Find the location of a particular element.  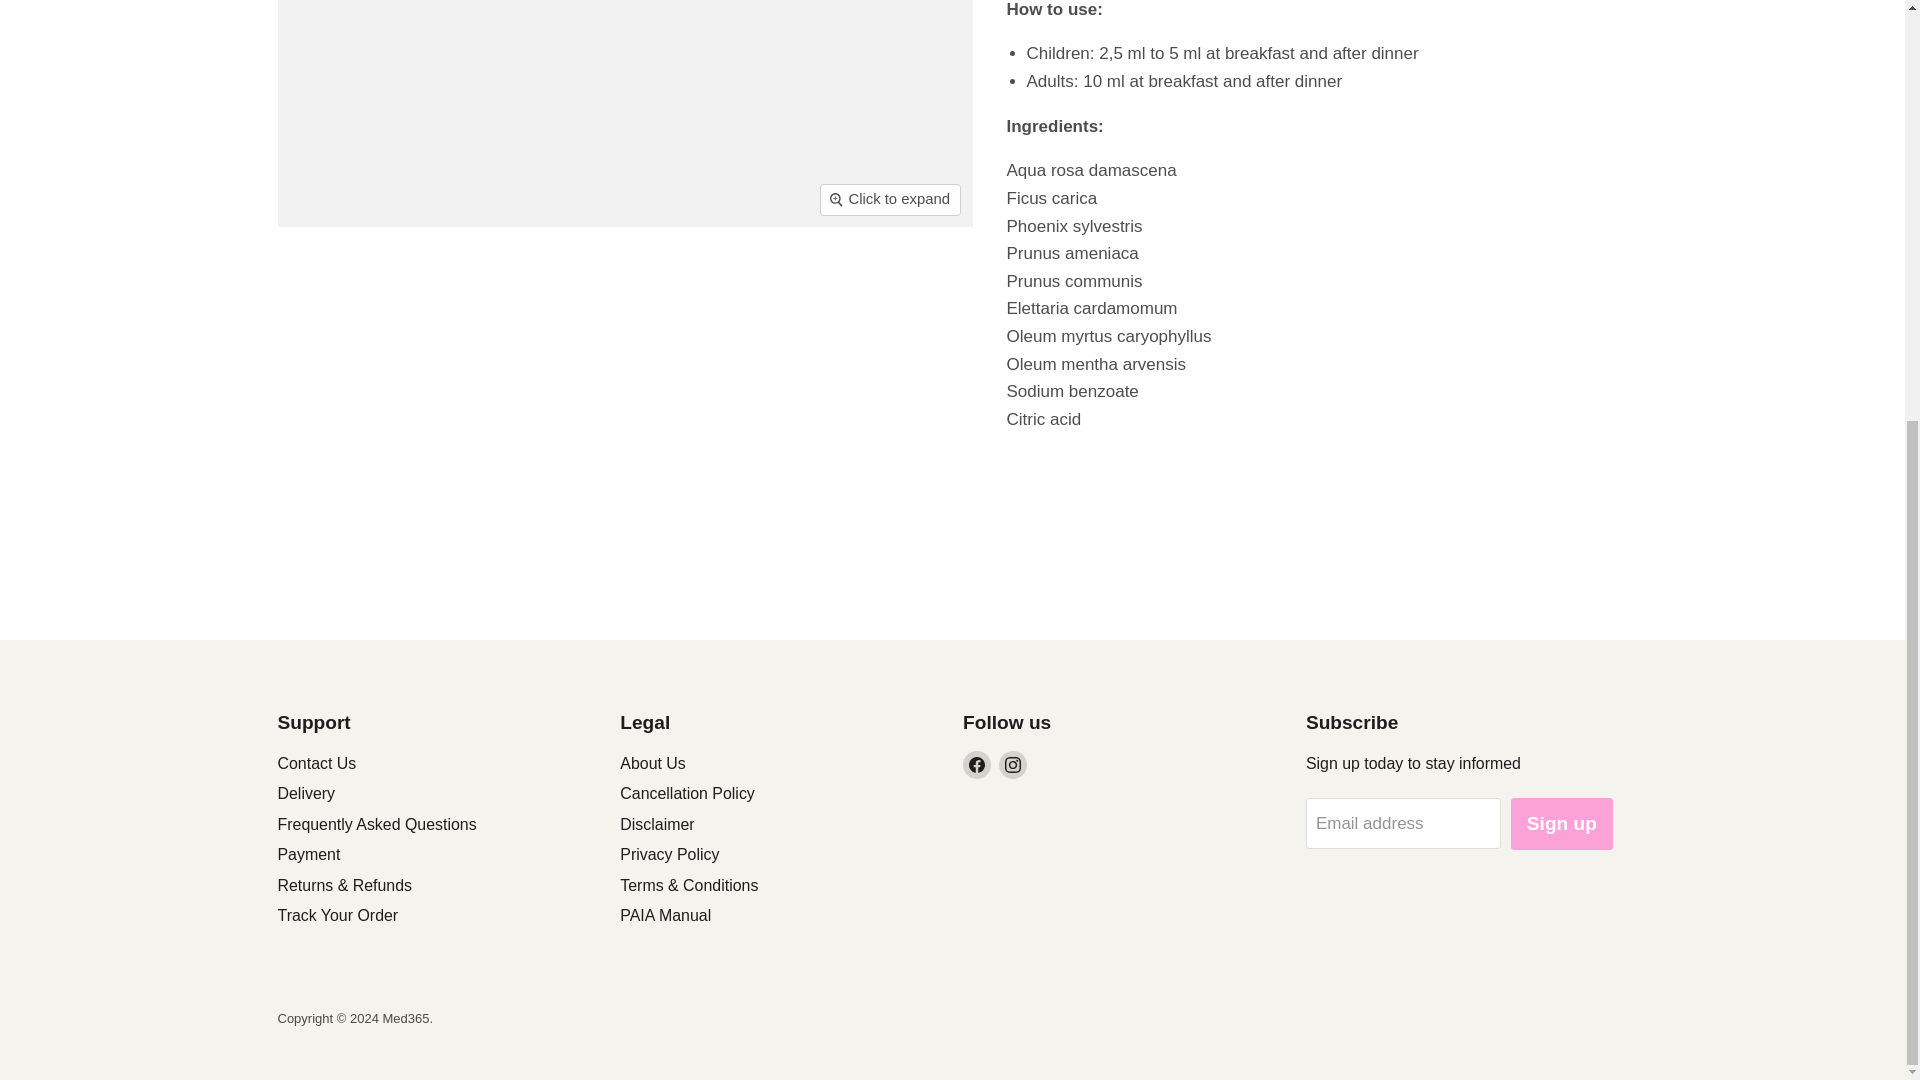

Frequently Asked Questions is located at coordinates (377, 824).